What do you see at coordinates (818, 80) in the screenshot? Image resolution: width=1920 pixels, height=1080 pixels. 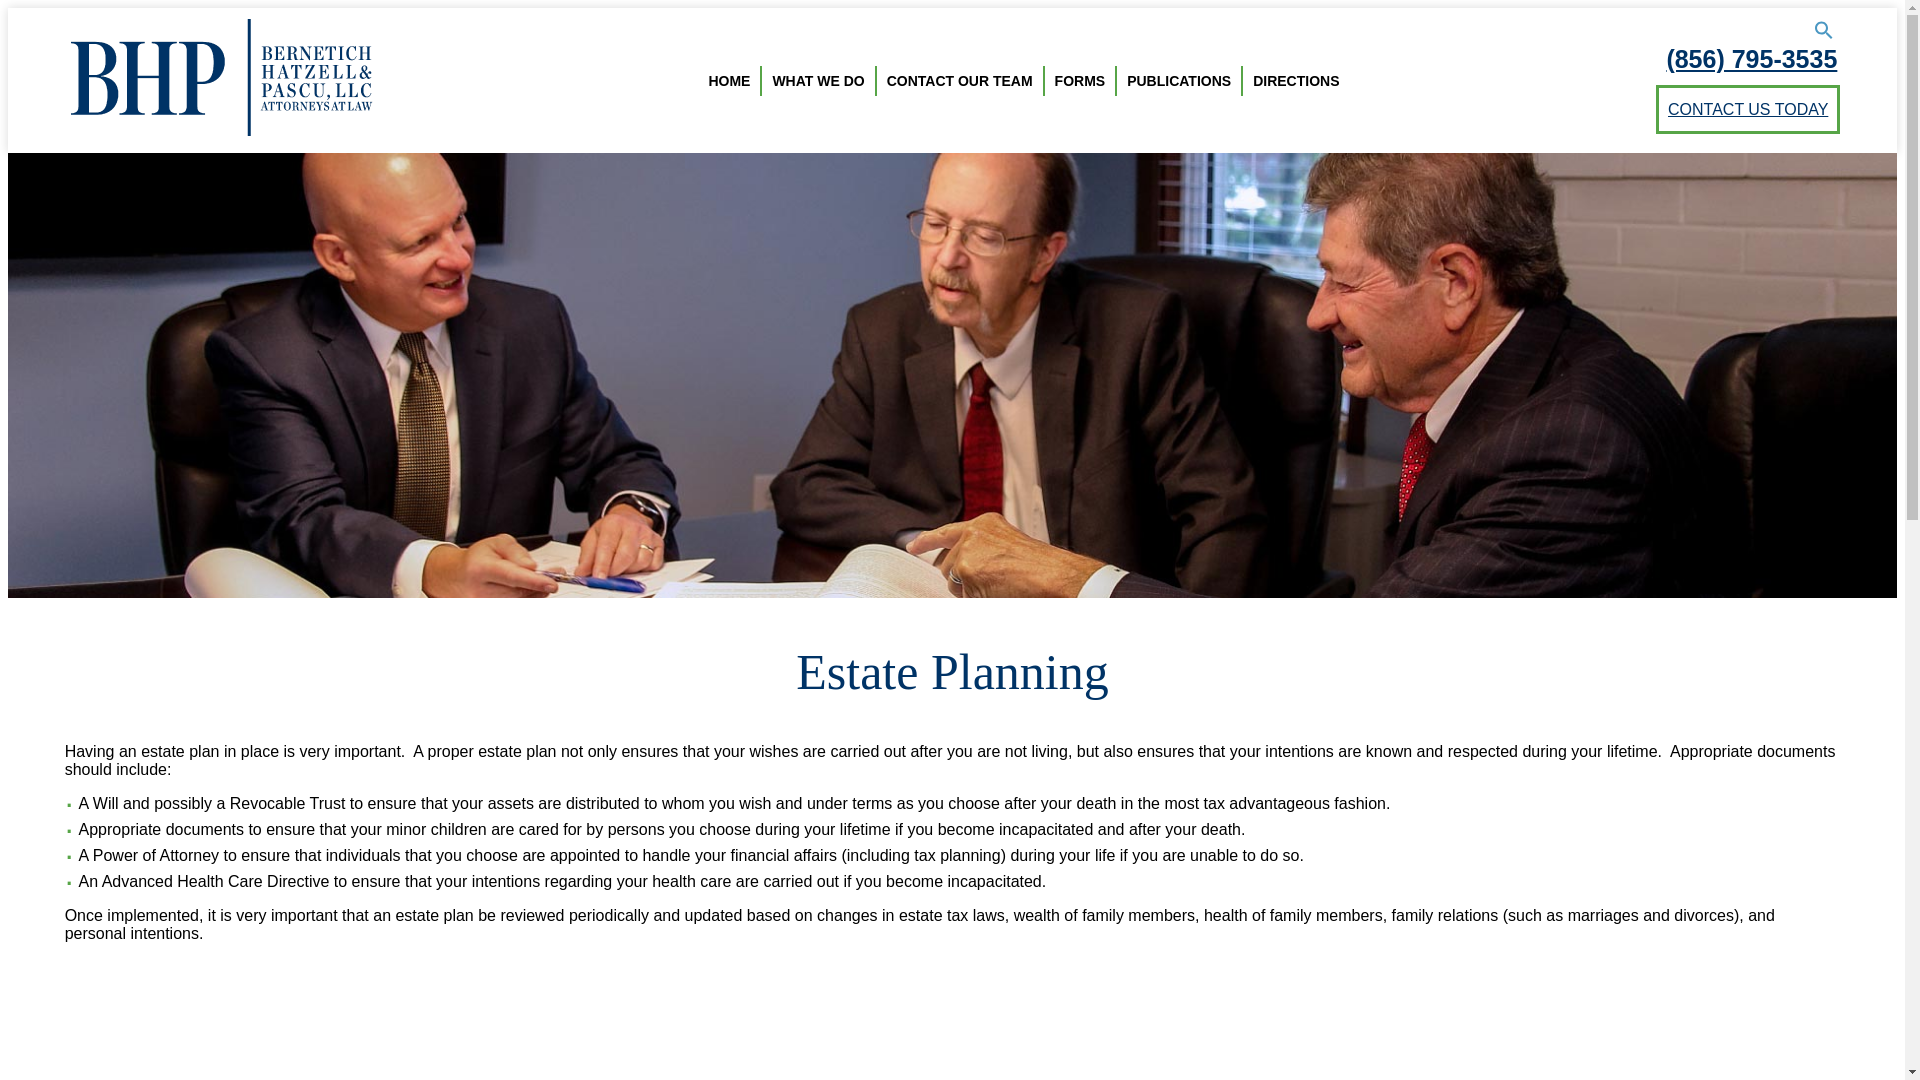 I see `WHAT WE DO` at bounding box center [818, 80].